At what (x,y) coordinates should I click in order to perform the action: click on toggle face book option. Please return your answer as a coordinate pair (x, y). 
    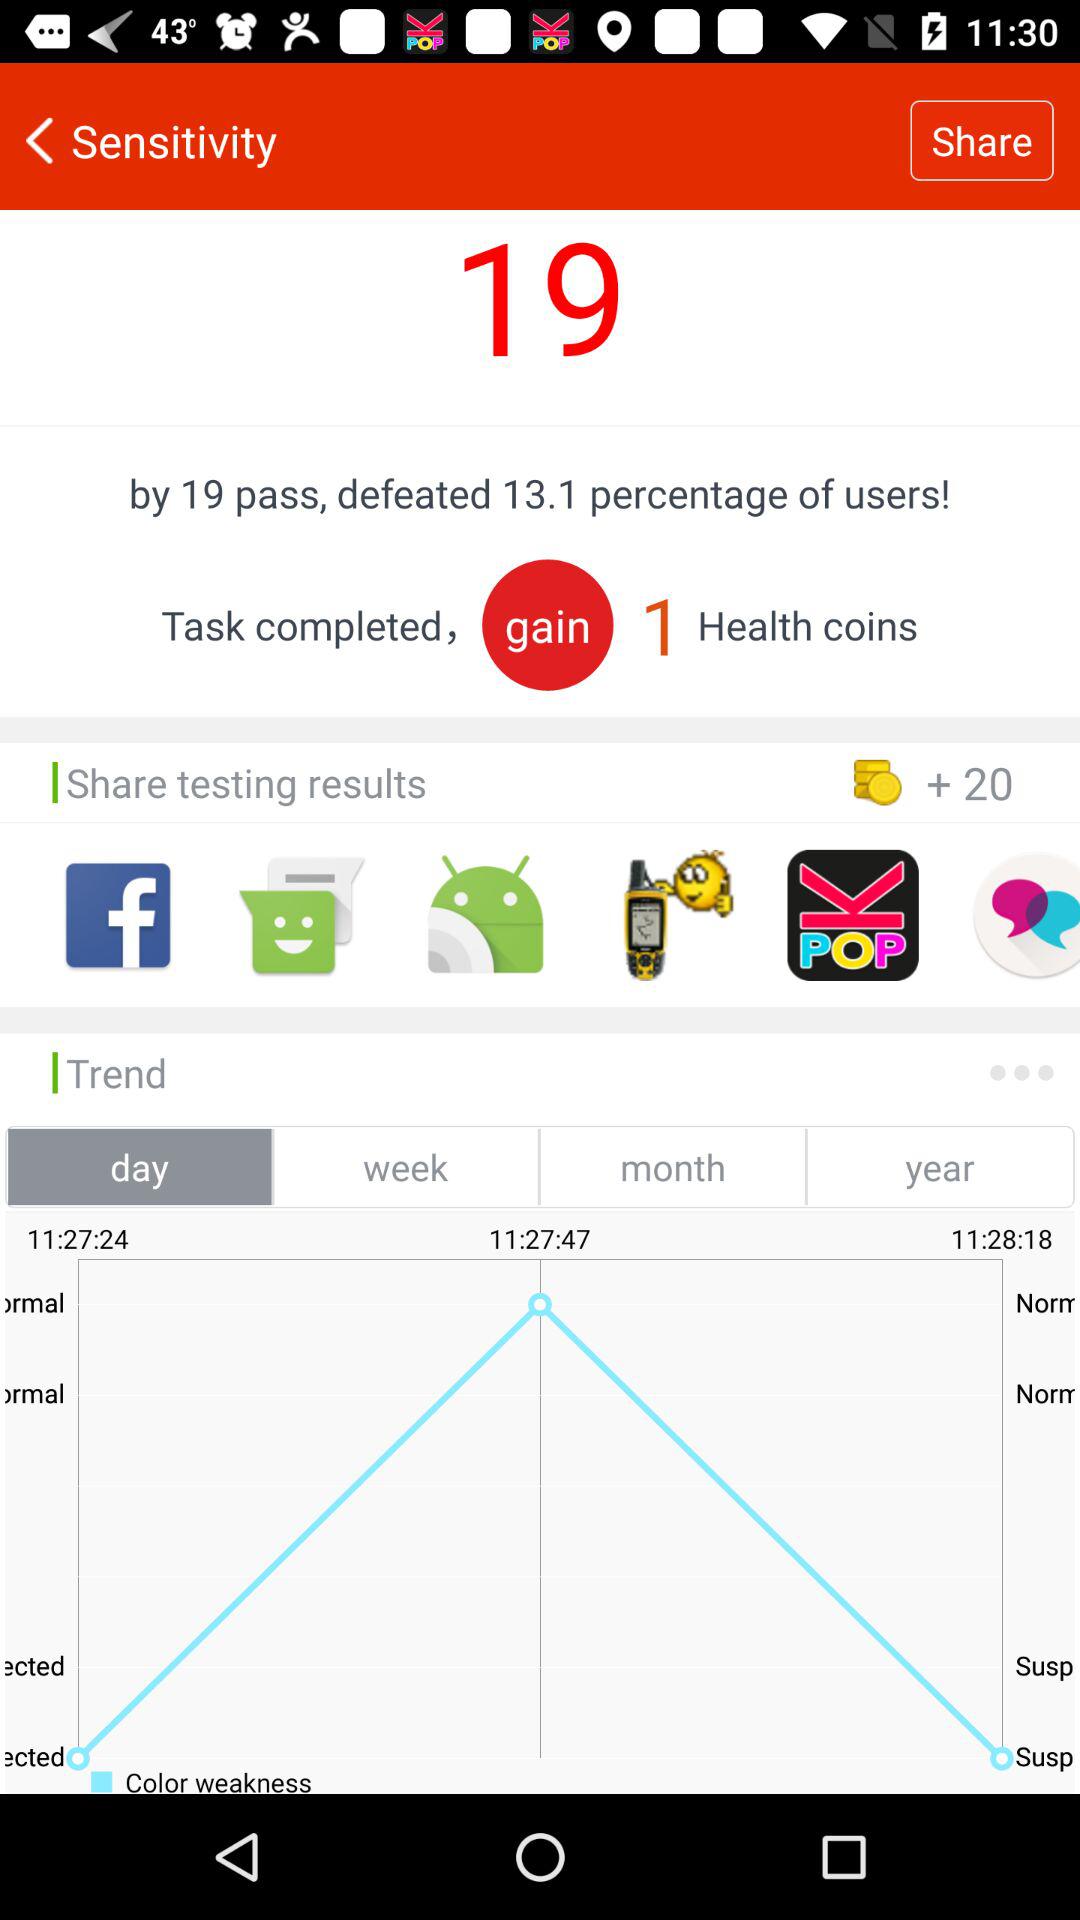
    Looking at the image, I should click on (118, 915).